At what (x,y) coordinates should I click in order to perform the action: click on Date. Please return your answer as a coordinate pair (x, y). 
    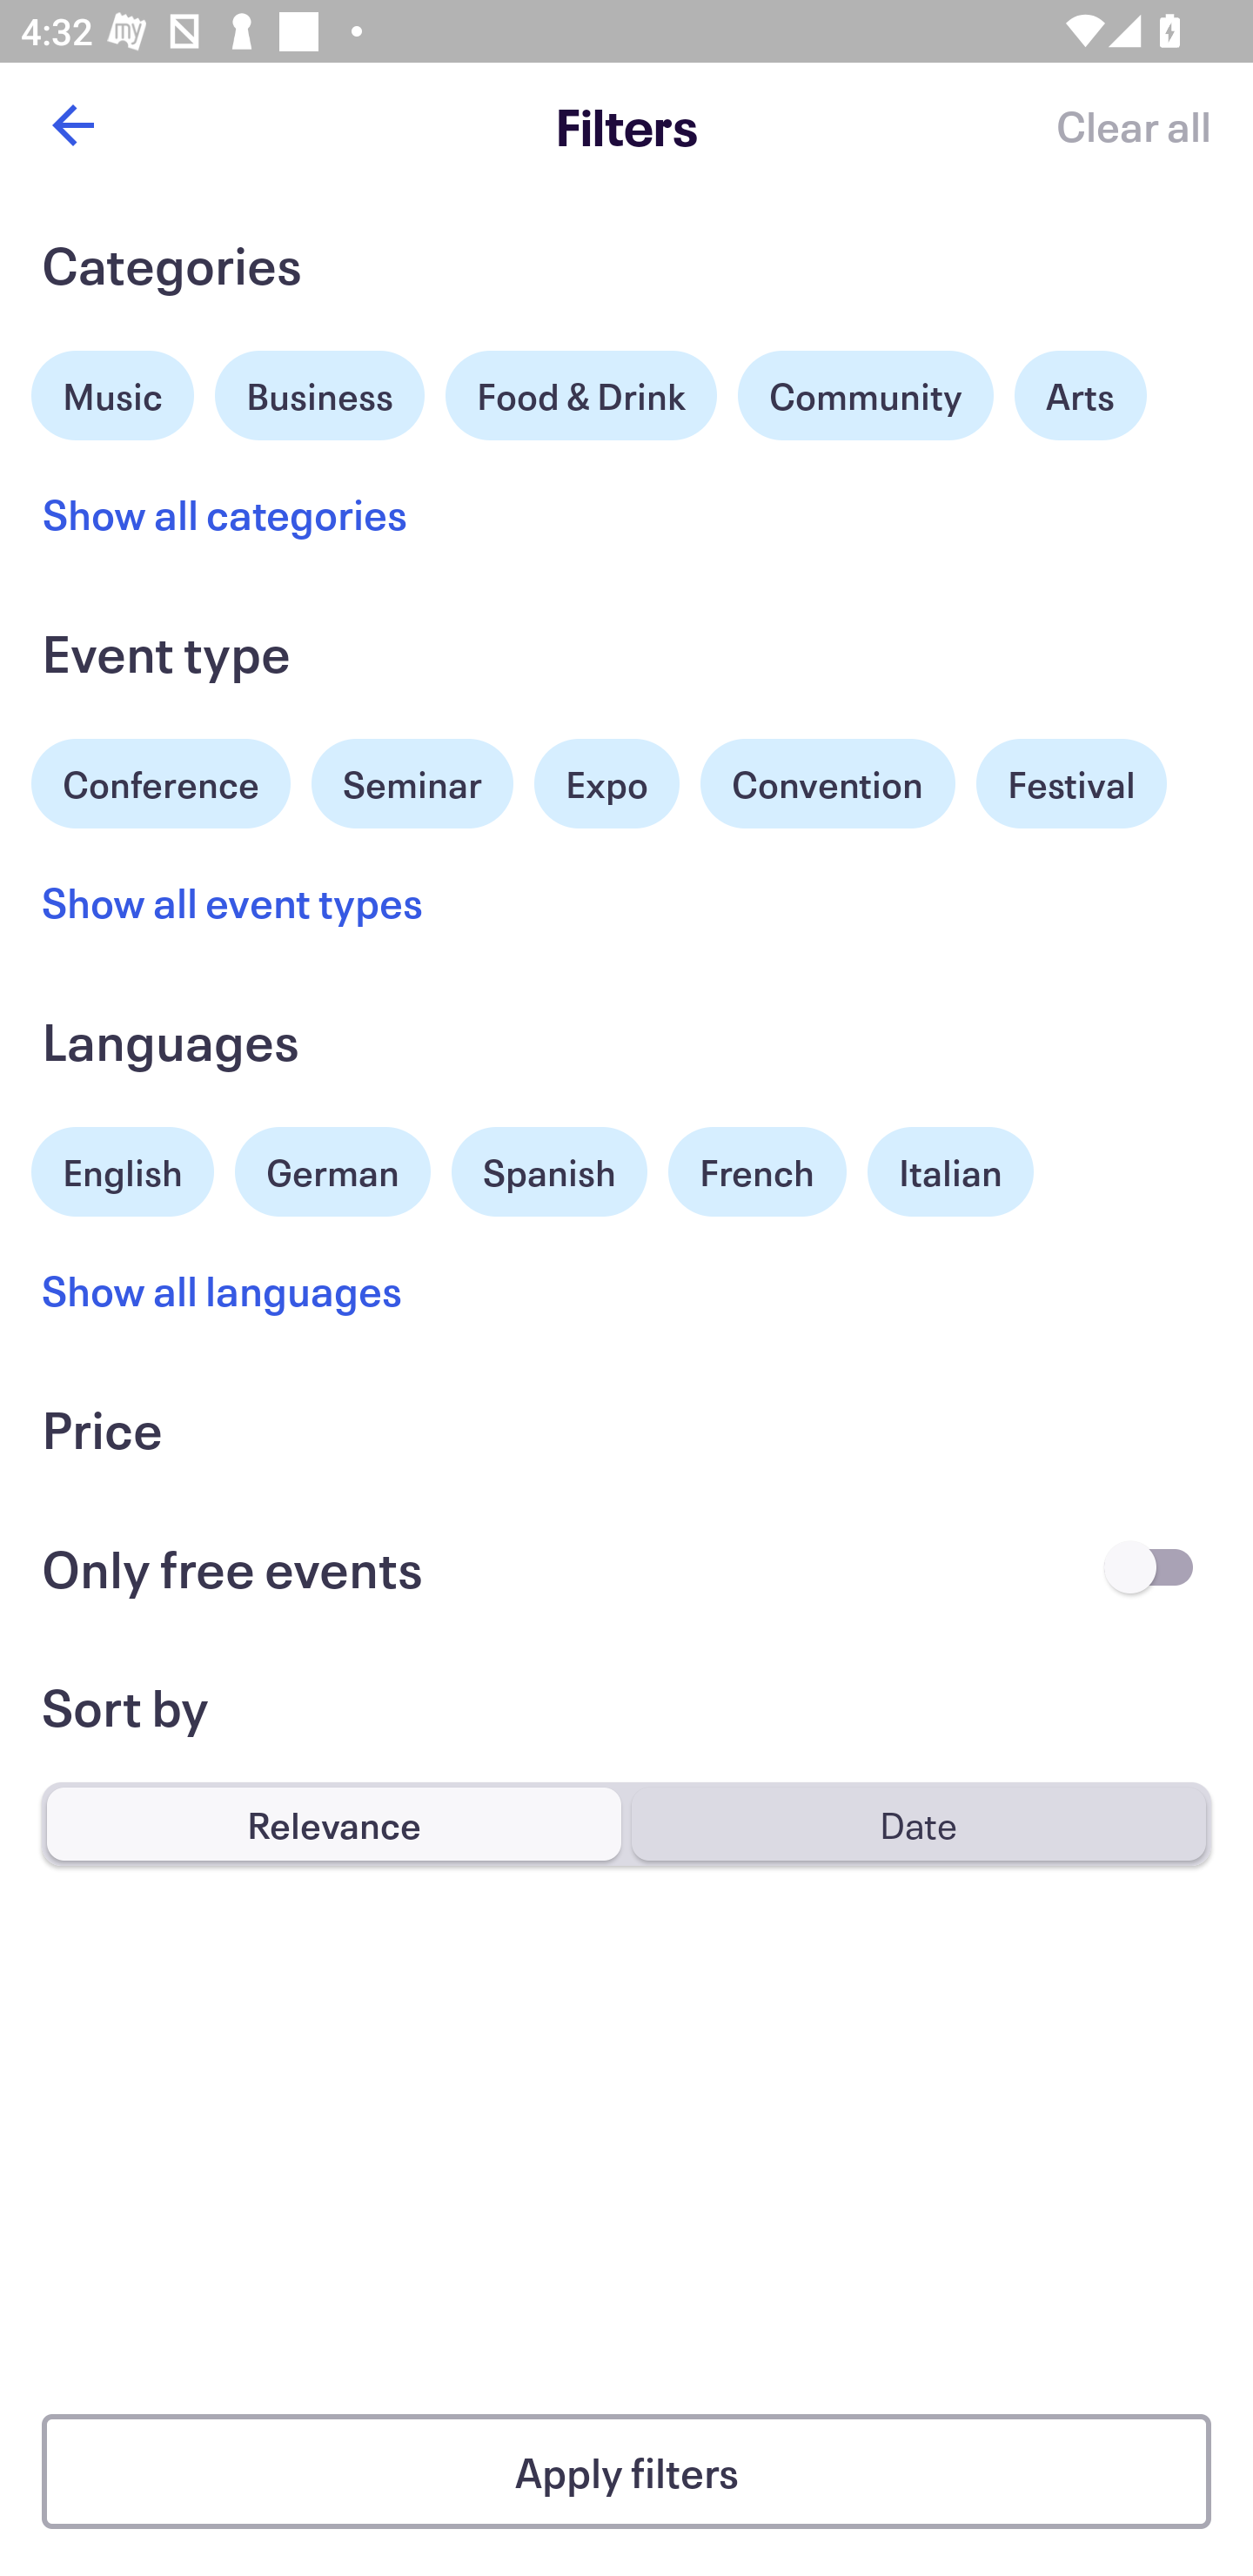
    Looking at the image, I should click on (918, 1823).